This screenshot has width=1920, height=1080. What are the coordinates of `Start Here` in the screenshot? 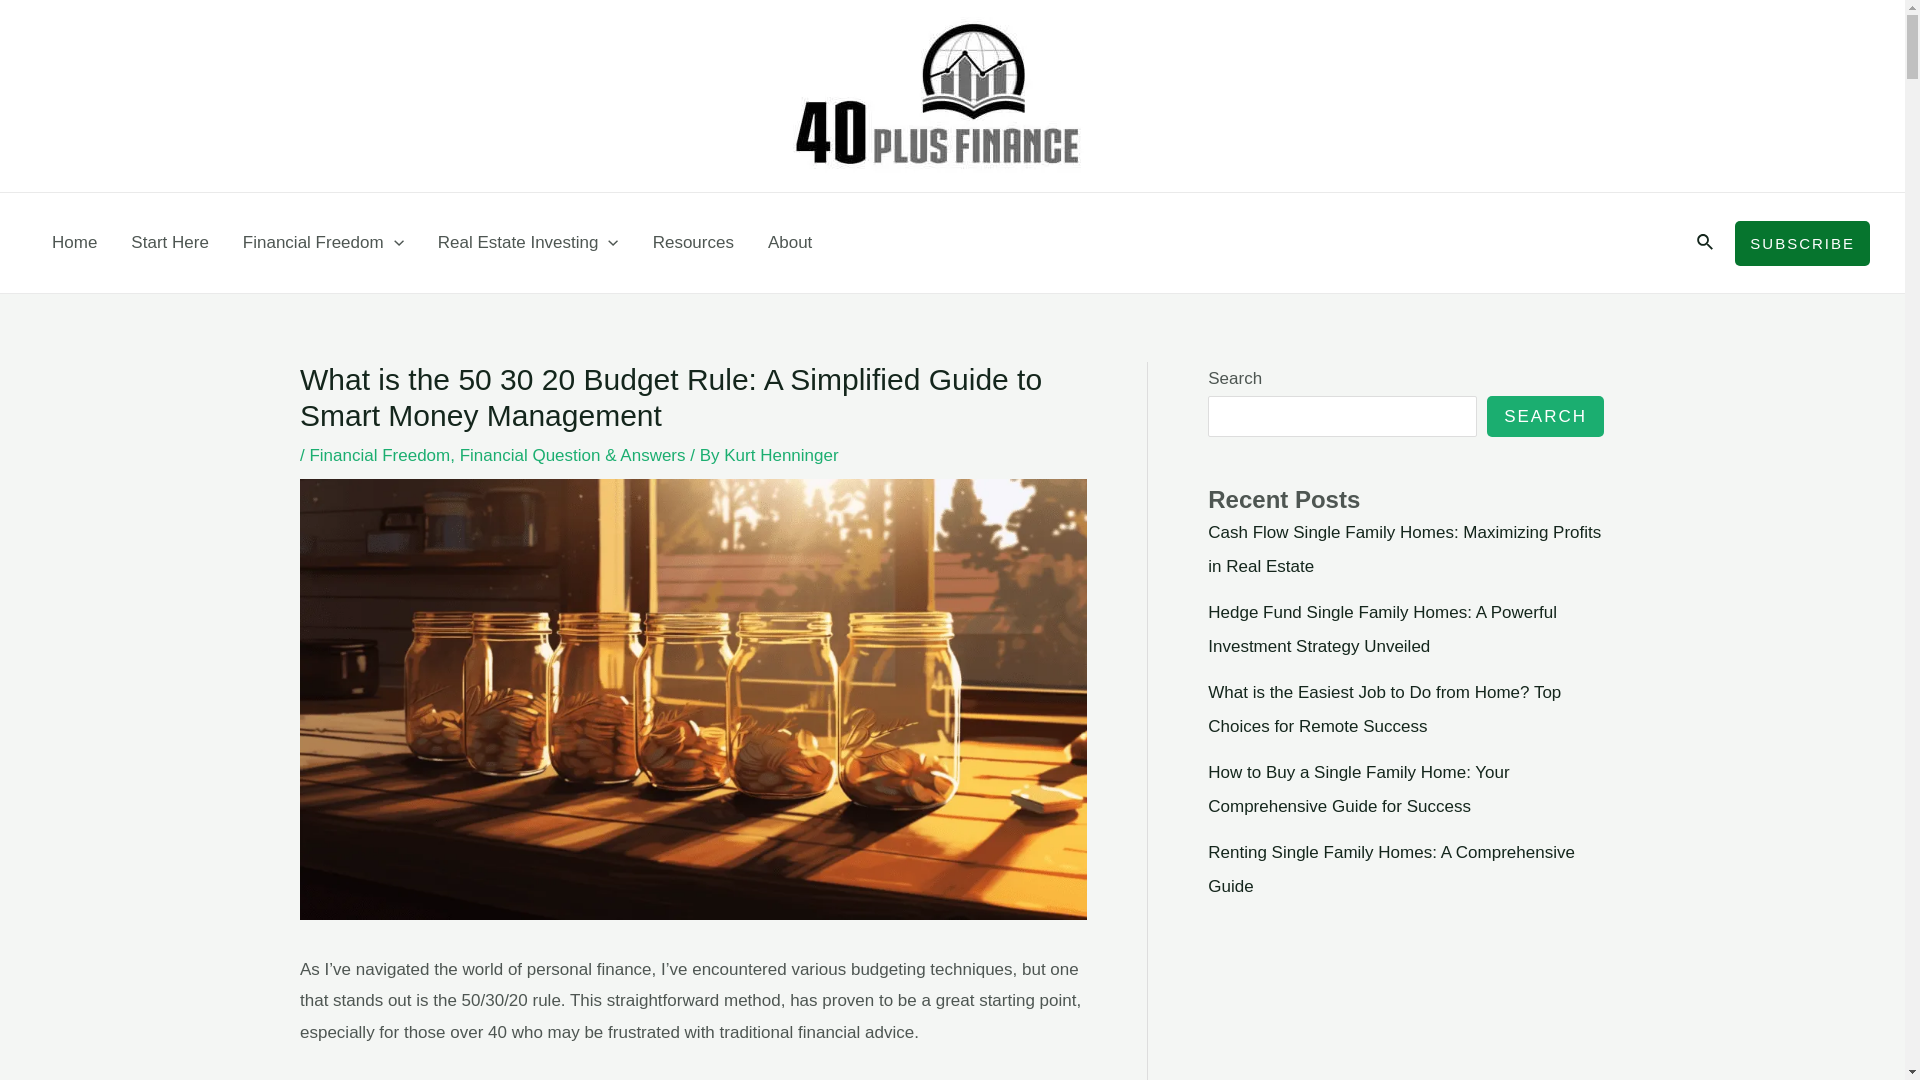 It's located at (170, 243).